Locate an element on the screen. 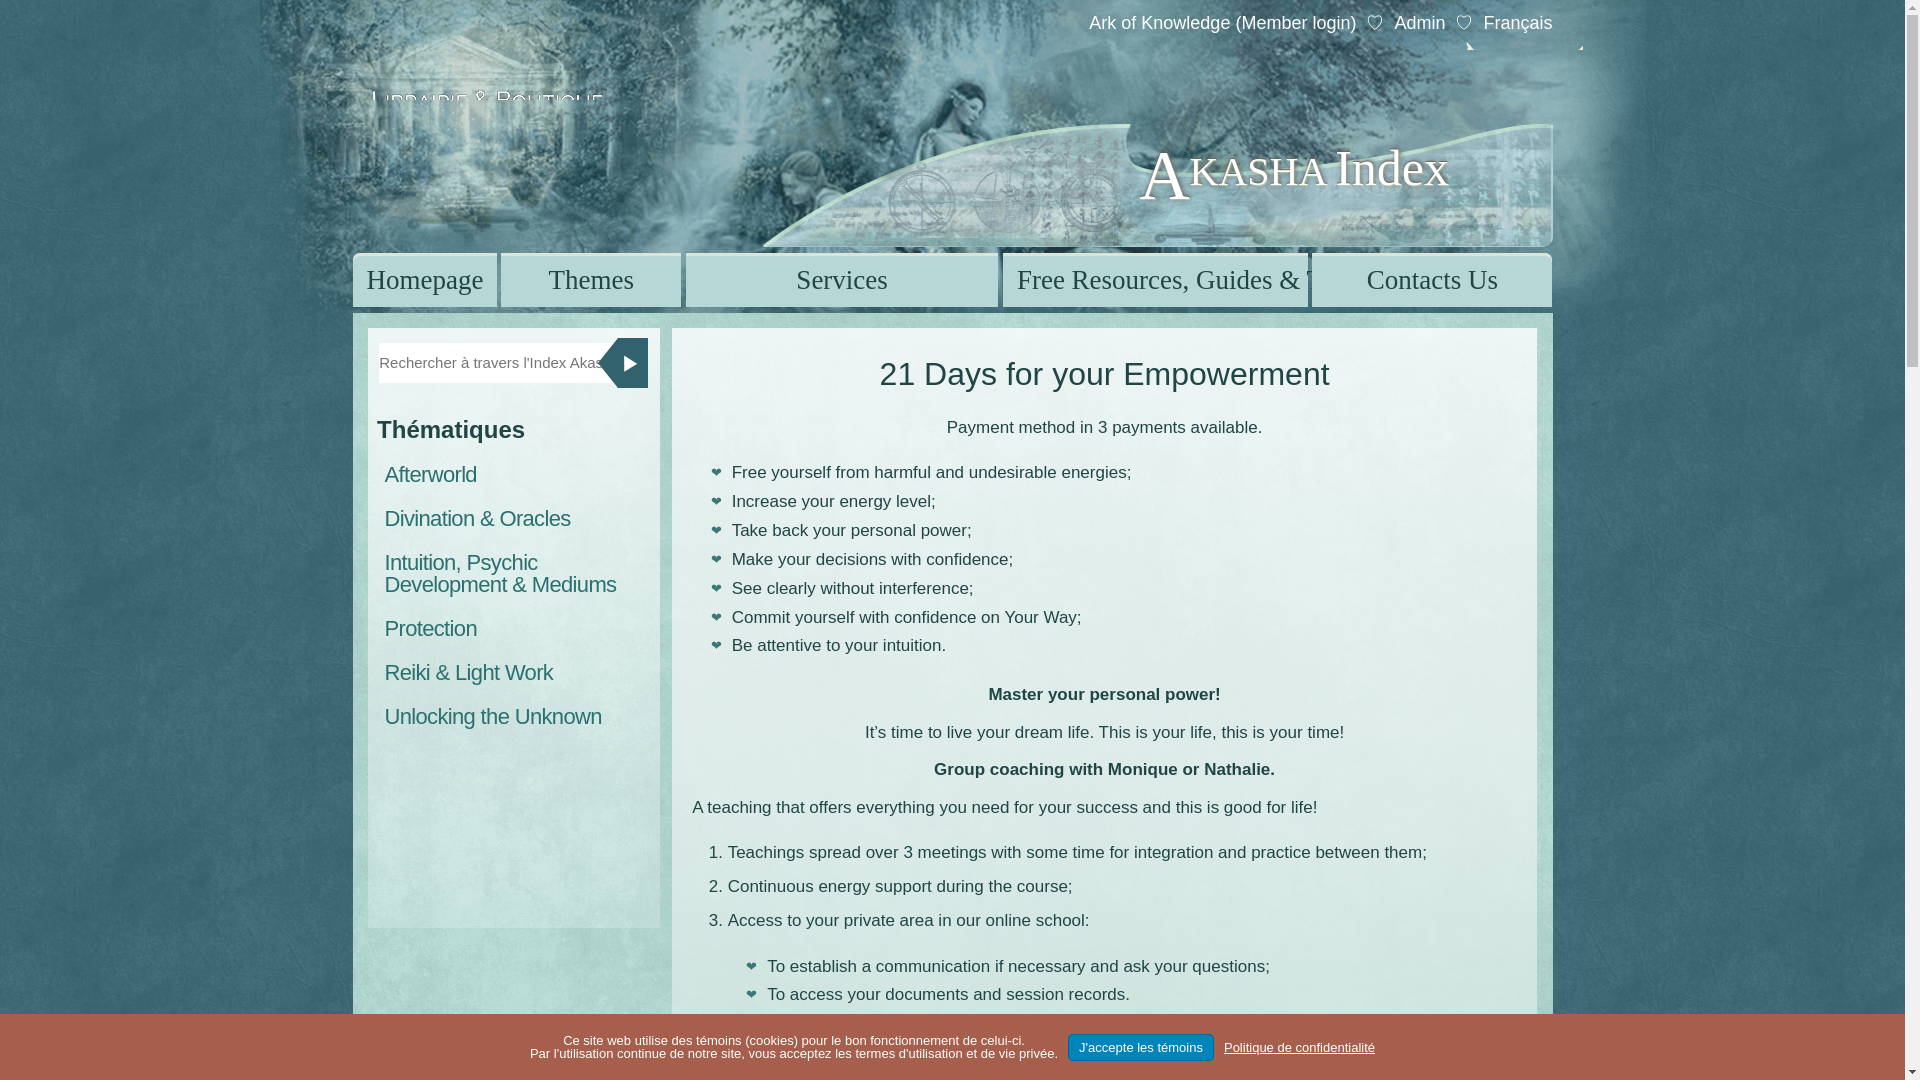 This screenshot has width=1920, height=1080. Afterworld is located at coordinates (514, 474).